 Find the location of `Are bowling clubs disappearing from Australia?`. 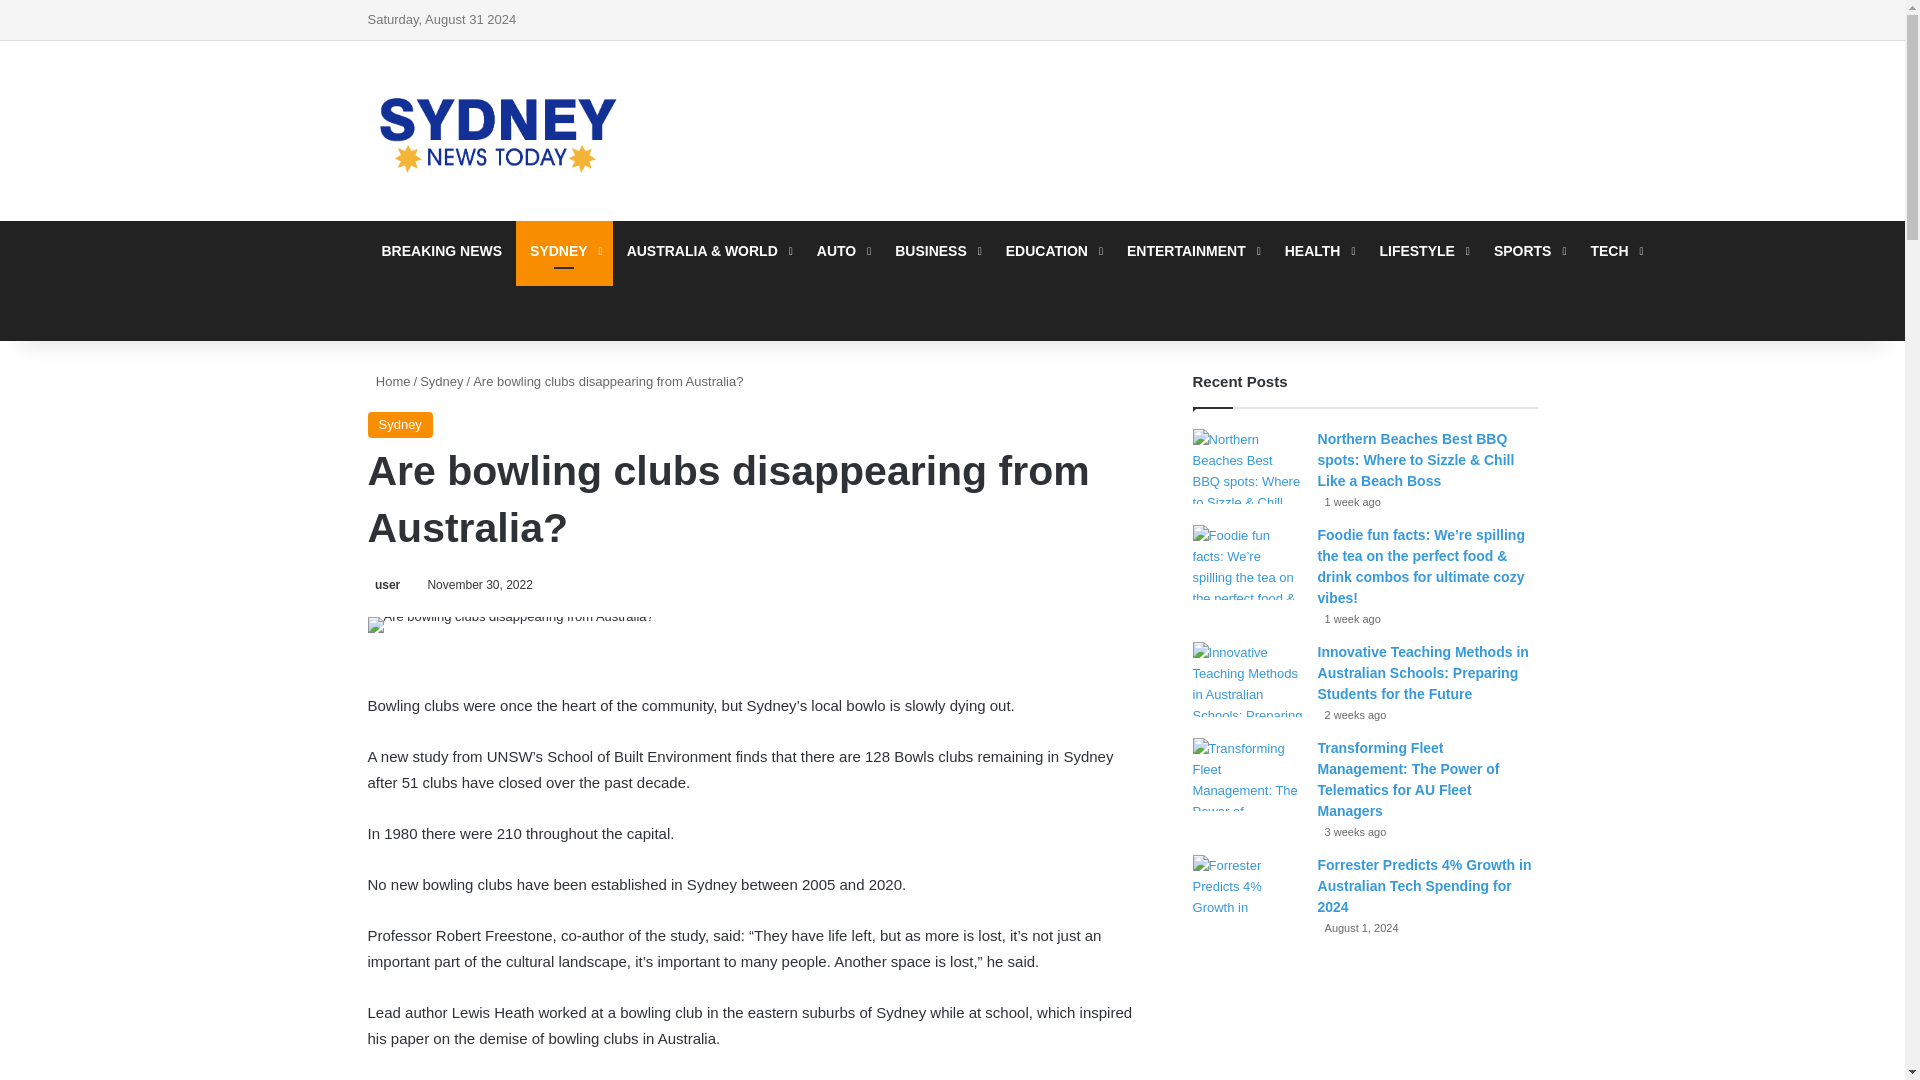

Are bowling clubs disappearing from Australia? is located at coordinates (511, 624).